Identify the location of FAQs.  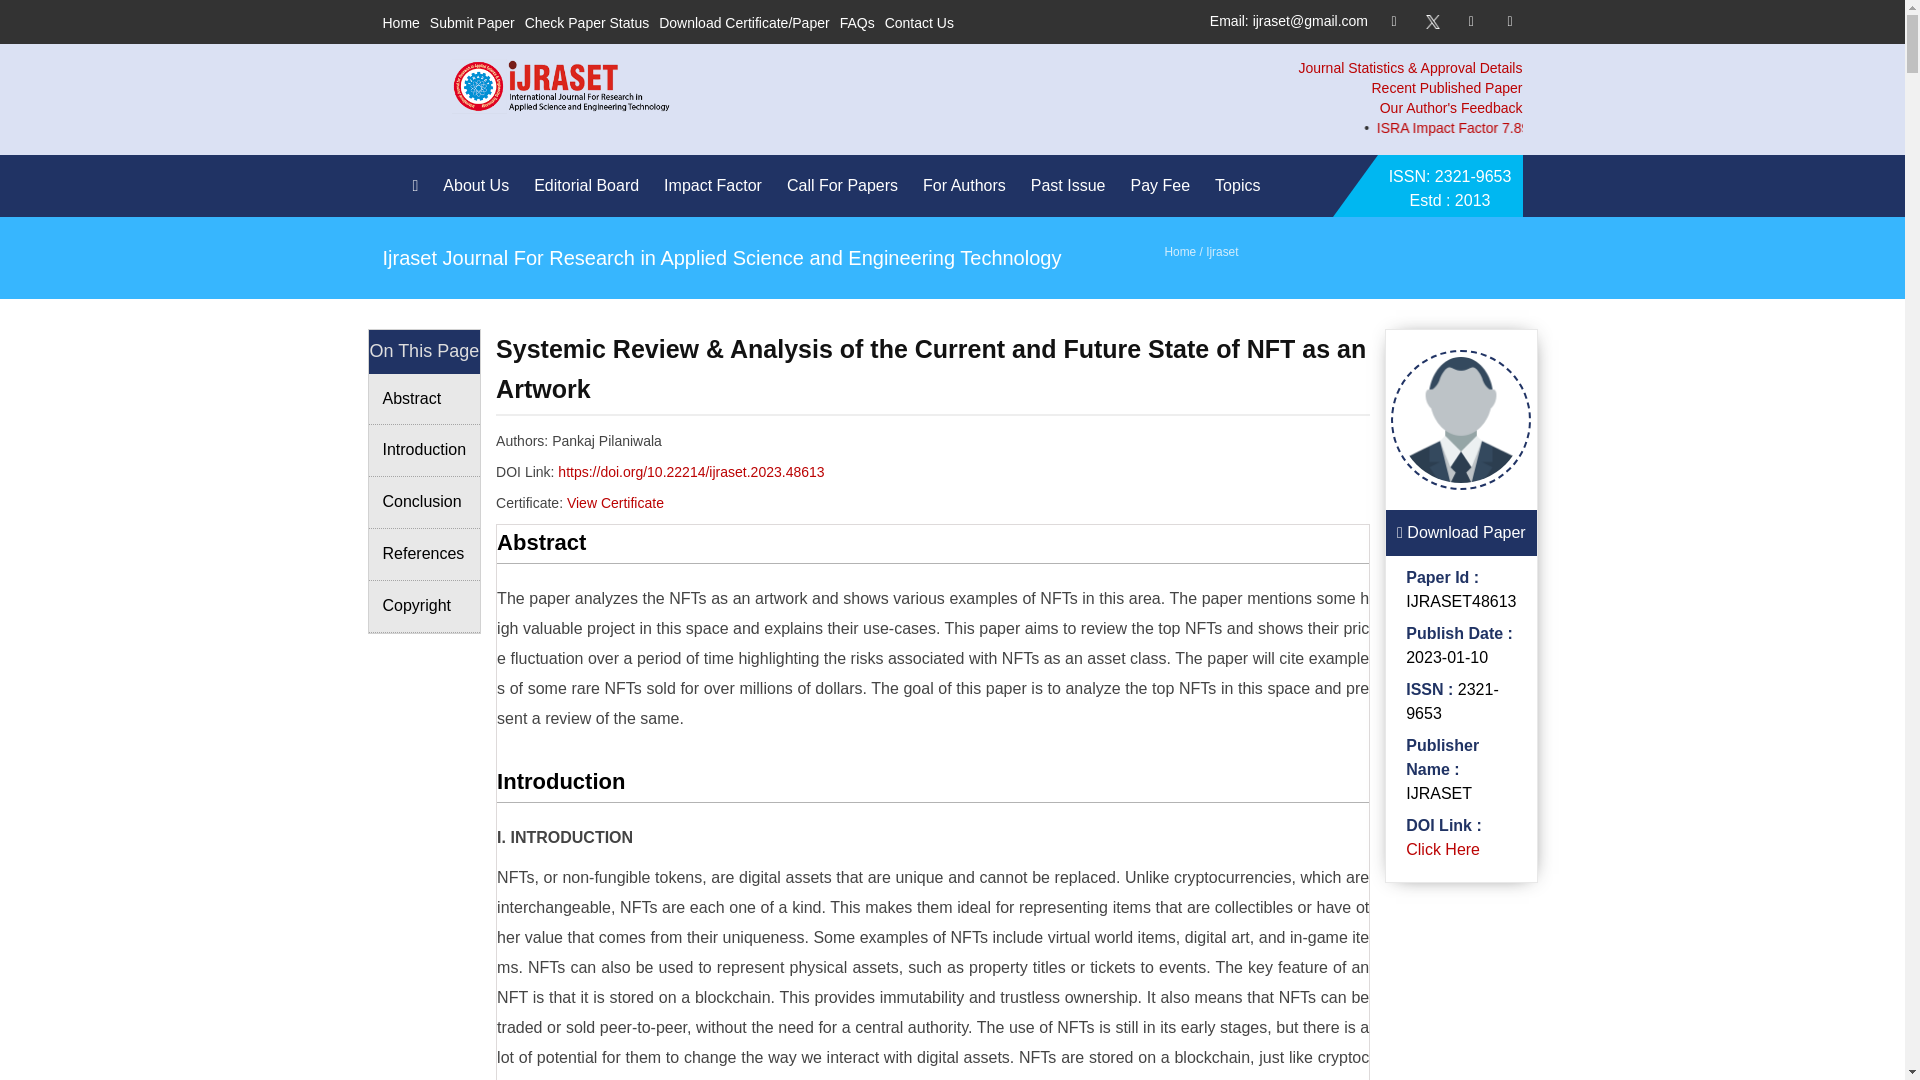
(858, 23).